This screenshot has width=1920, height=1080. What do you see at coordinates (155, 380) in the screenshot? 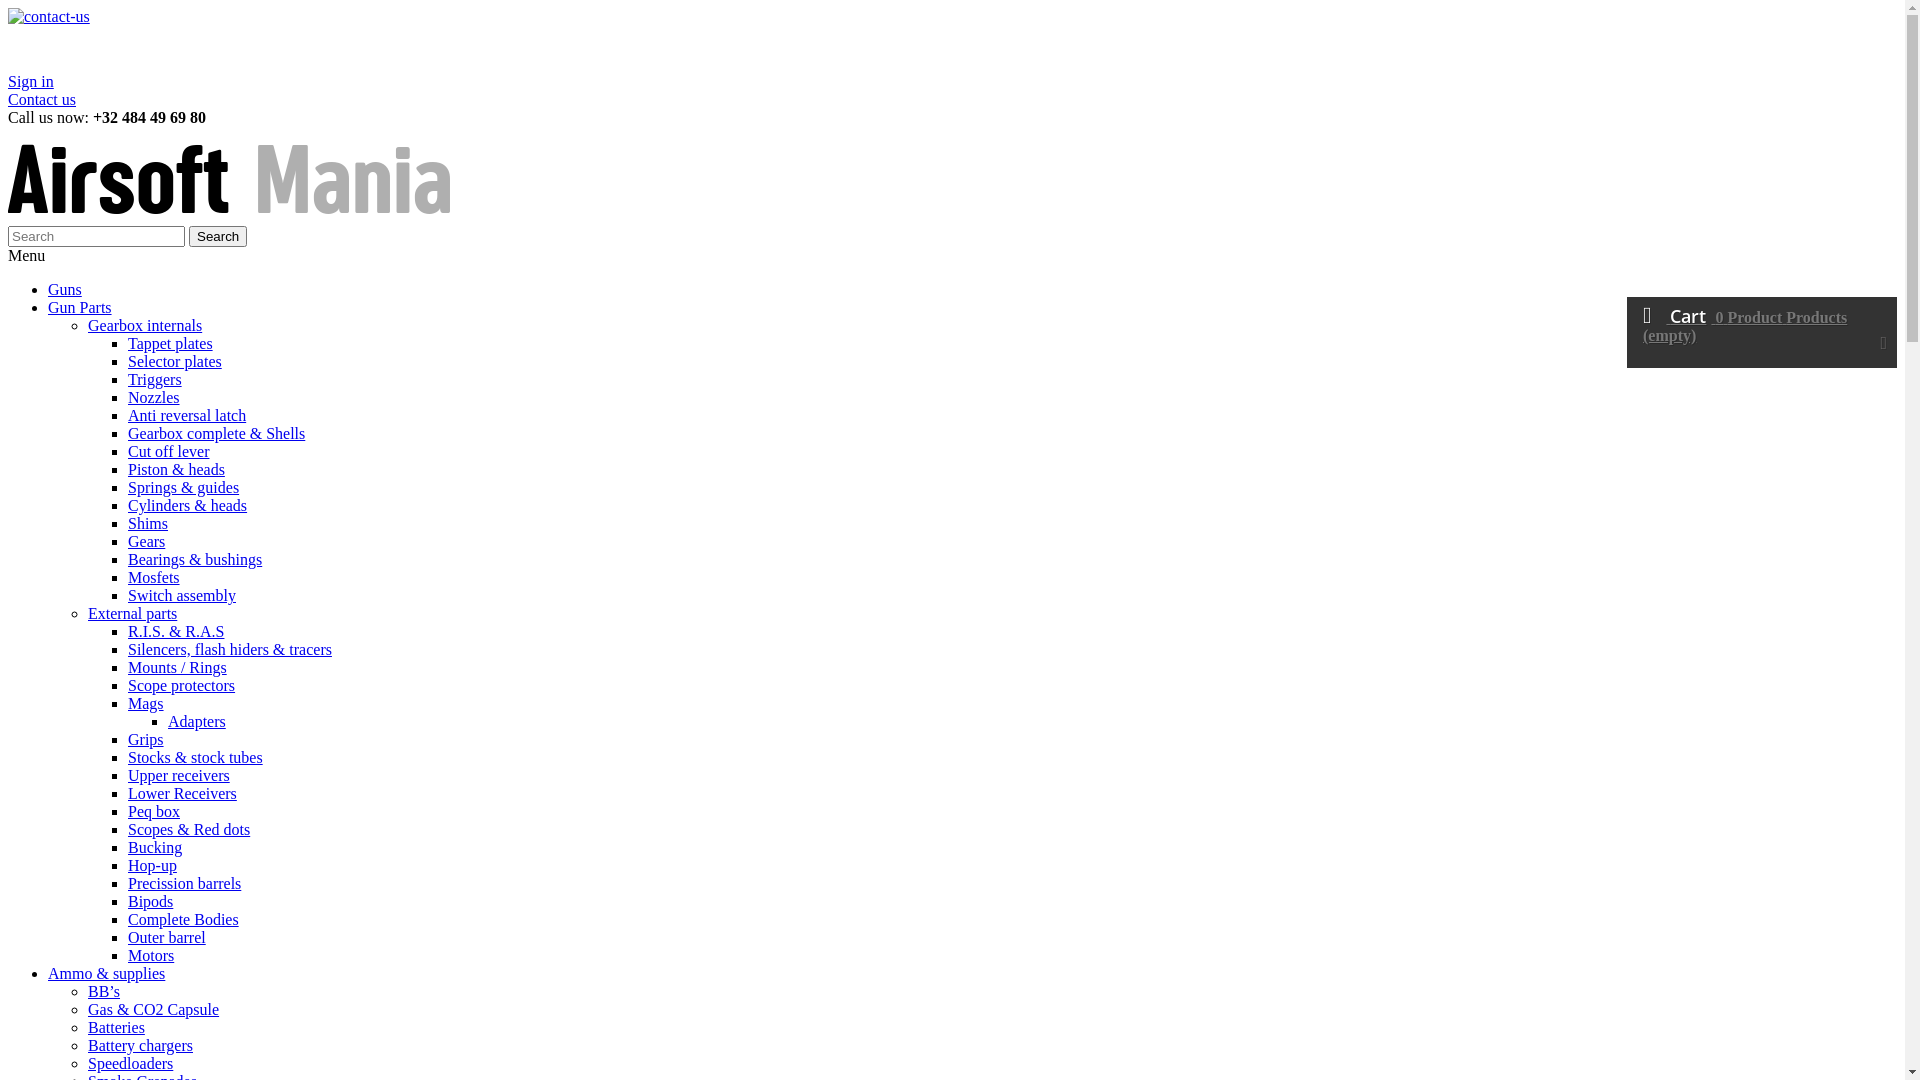
I see `Triggers` at bounding box center [155, 380].